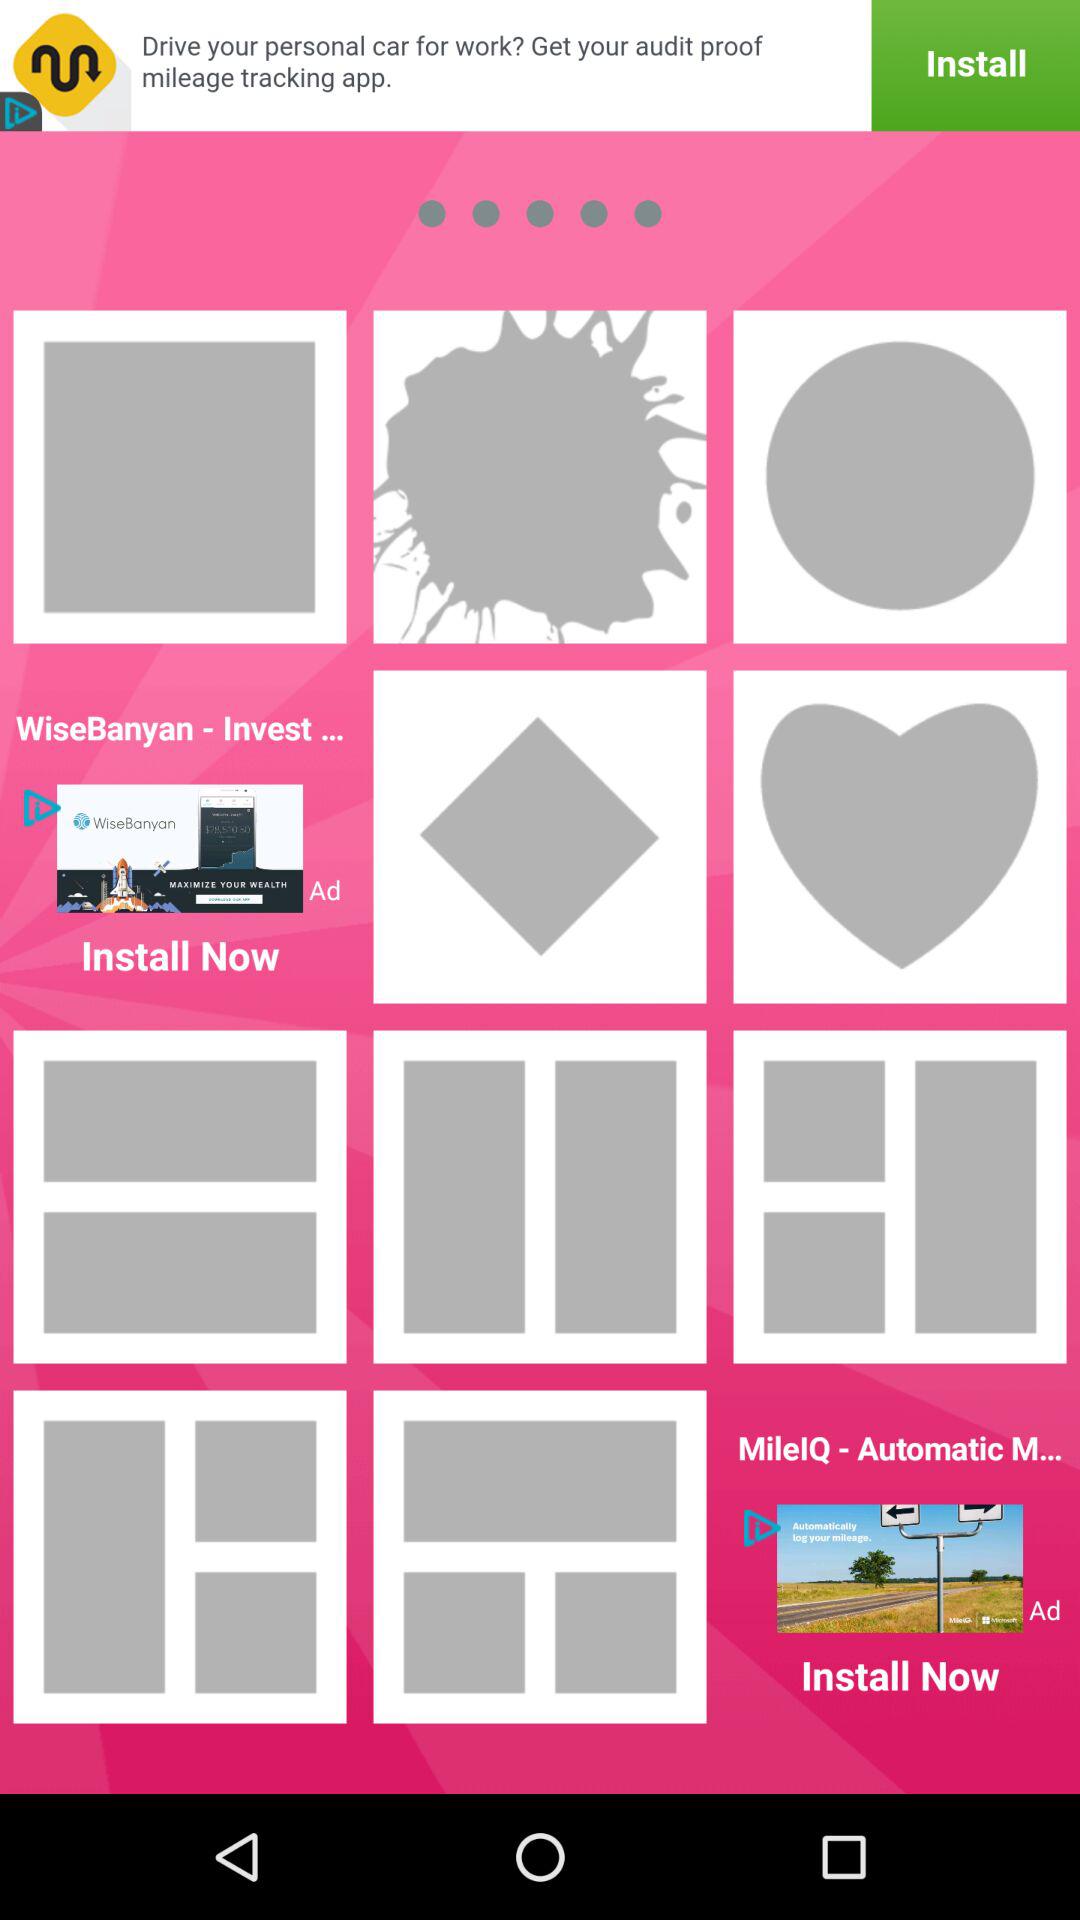 The width and height of the screenshot is (1080, 1920). Describe the element at coordinates (540, 836) in the screenshot. I see `click on rhombus shape` at that location.